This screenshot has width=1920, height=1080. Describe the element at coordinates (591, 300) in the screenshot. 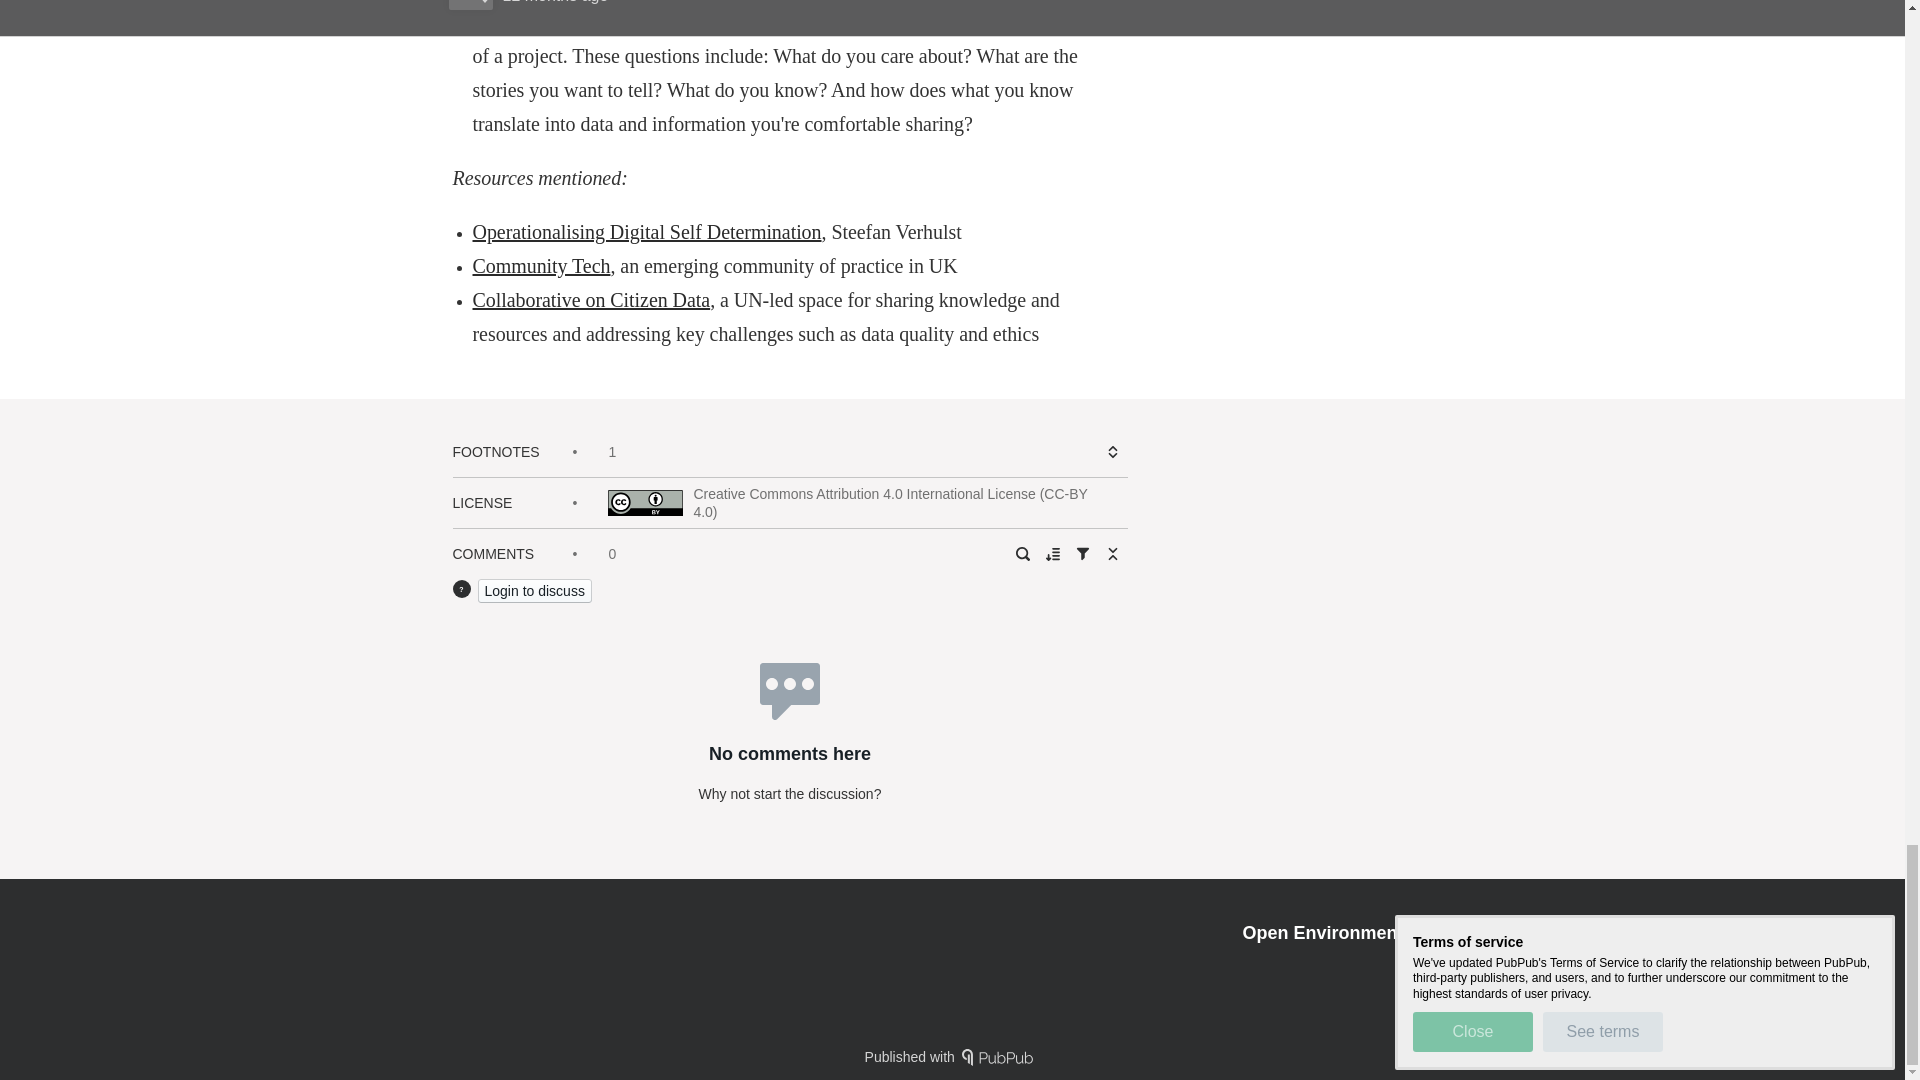

I see `Collaborative on Citizen Data` at that location.